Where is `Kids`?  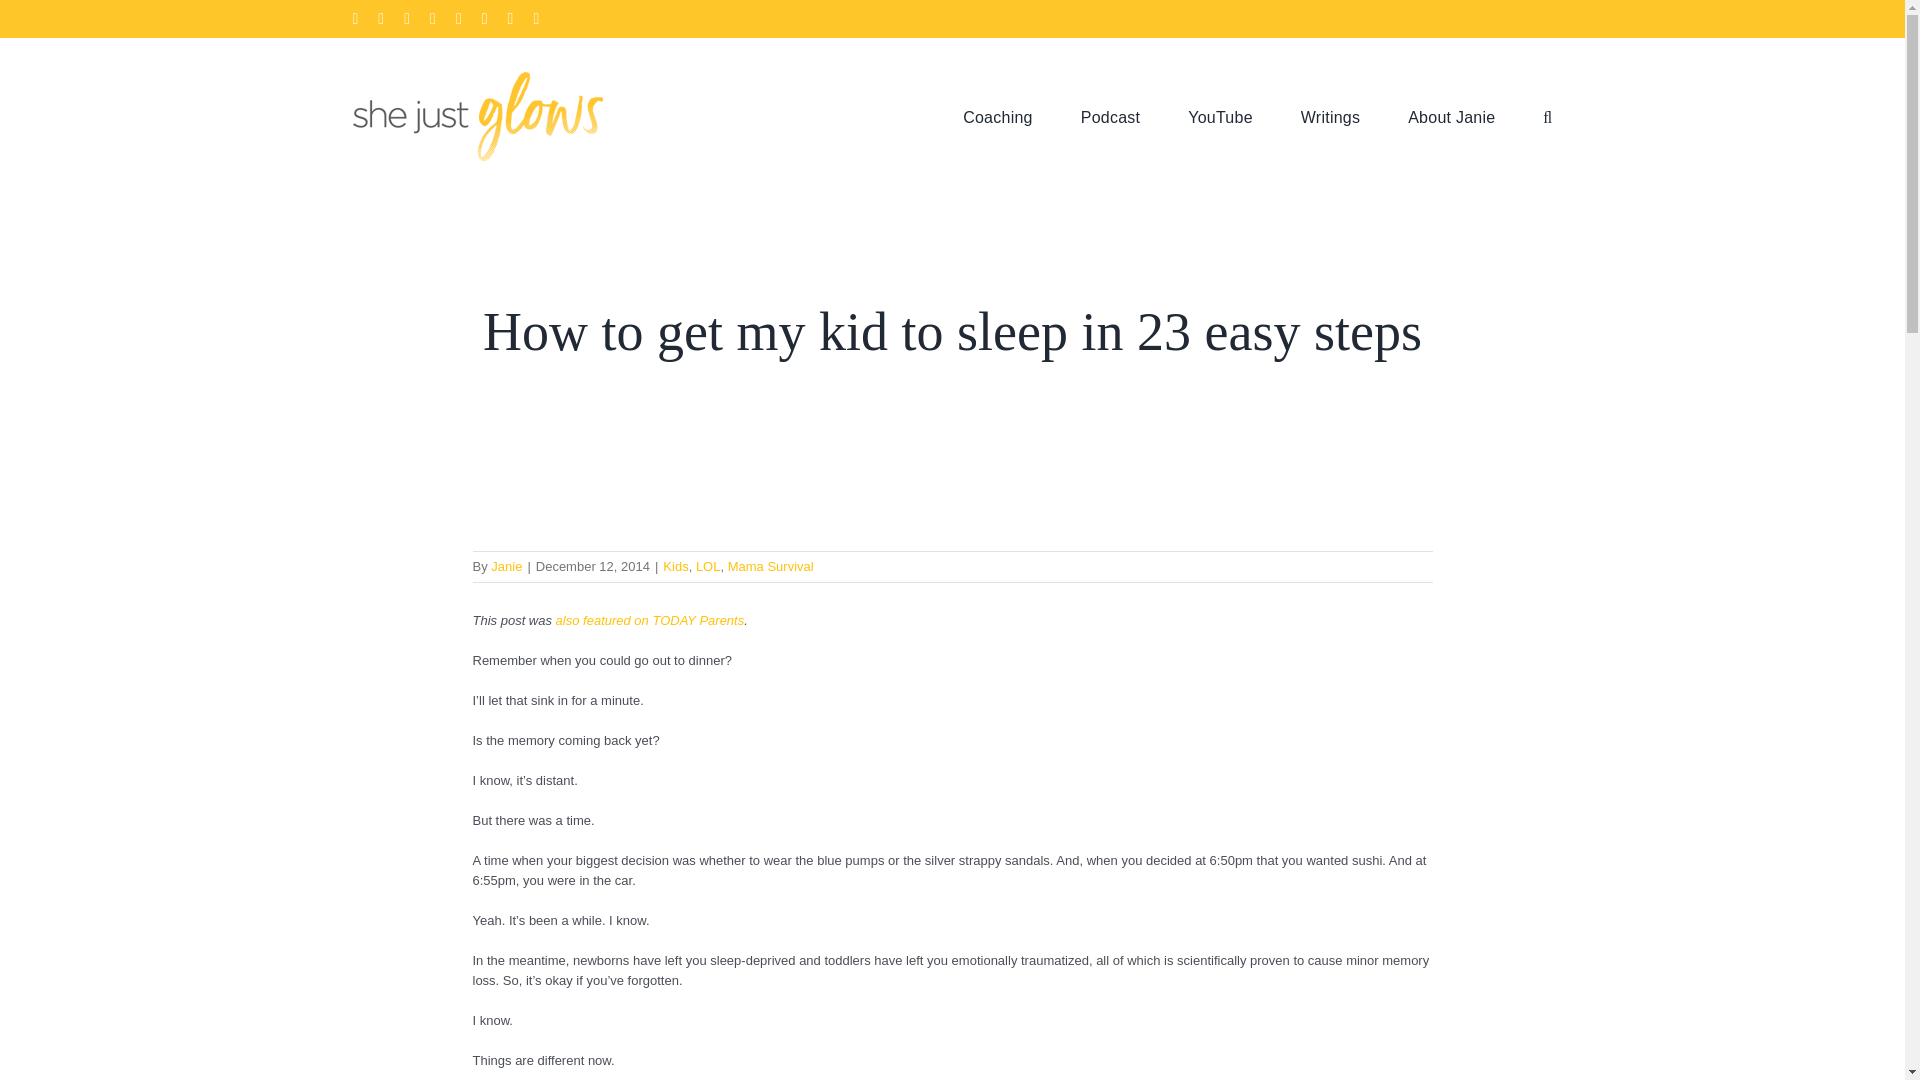
Kids is located at coordinates (674, 566).